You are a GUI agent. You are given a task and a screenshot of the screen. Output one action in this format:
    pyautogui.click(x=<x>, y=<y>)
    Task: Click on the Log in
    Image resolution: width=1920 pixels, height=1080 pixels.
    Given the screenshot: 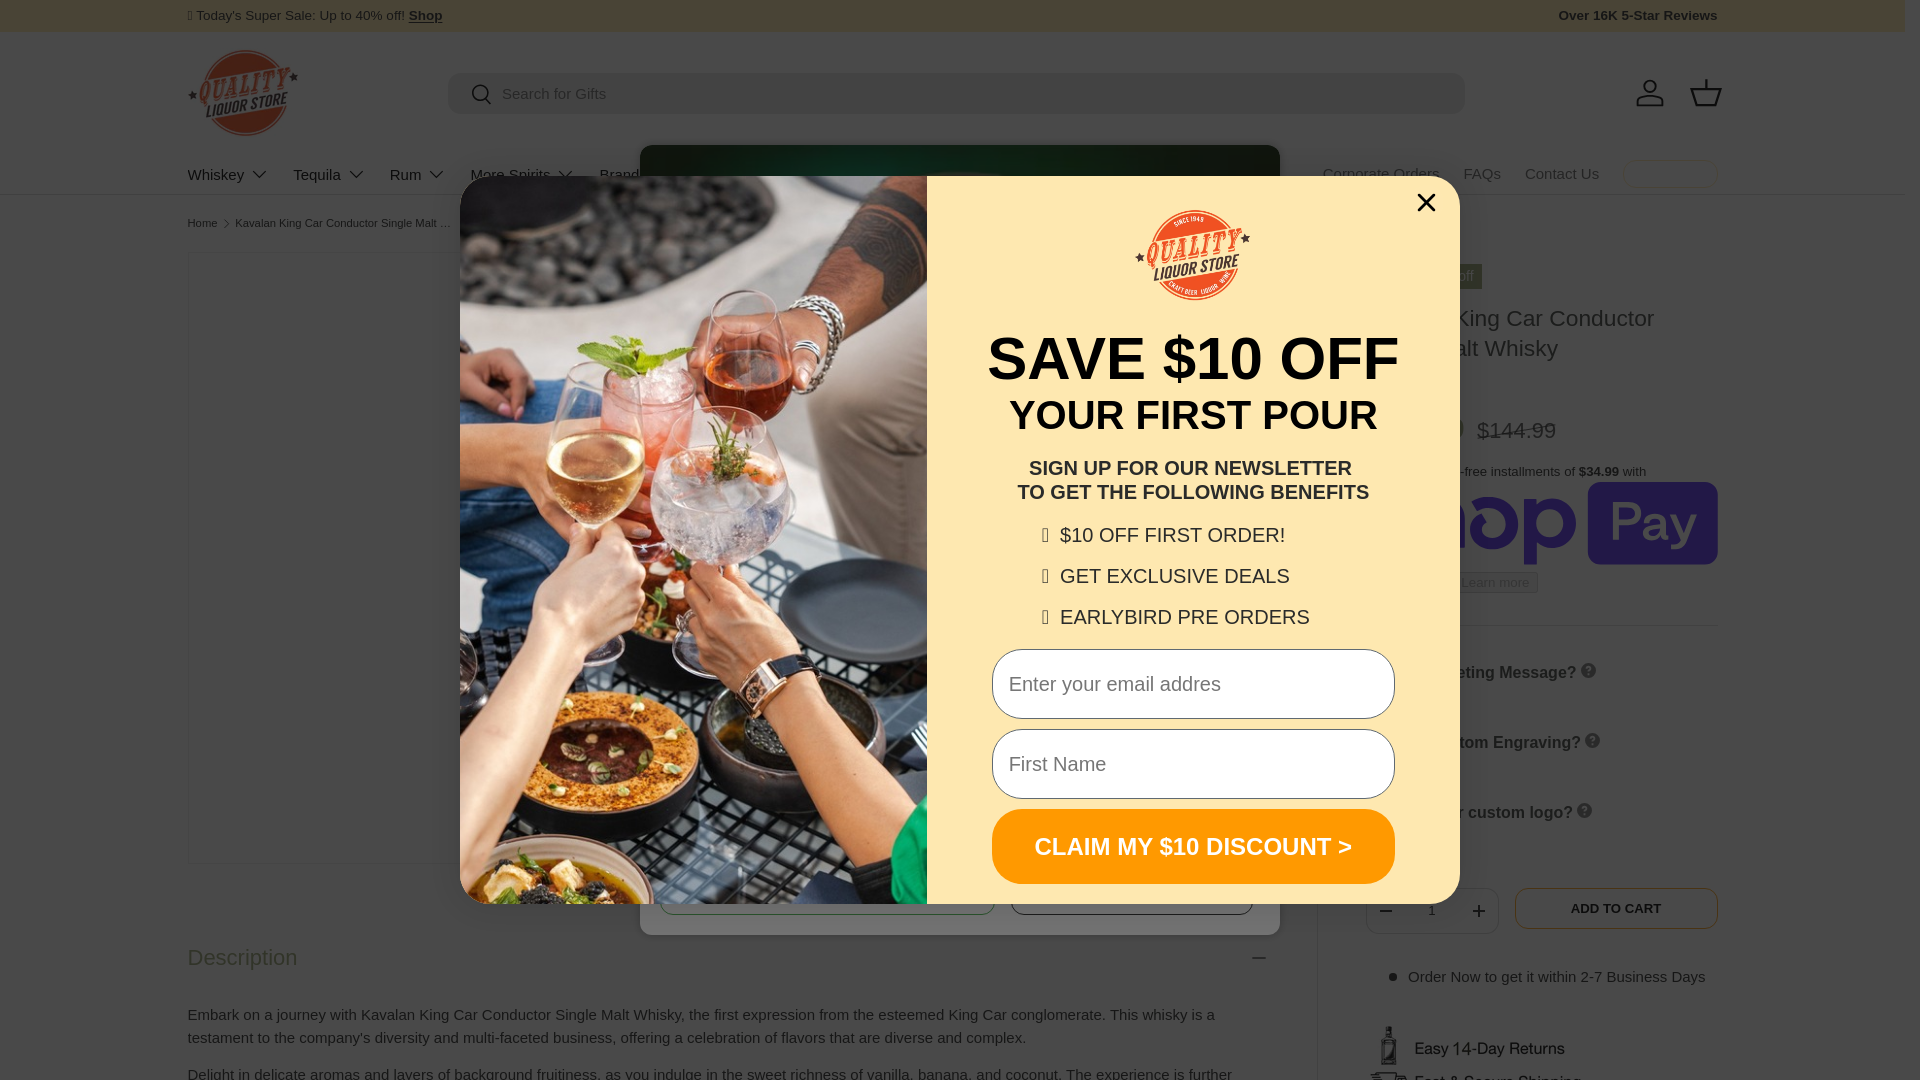 What is the action you would take?
    pyautogui.click(x=1650, y=92)
    